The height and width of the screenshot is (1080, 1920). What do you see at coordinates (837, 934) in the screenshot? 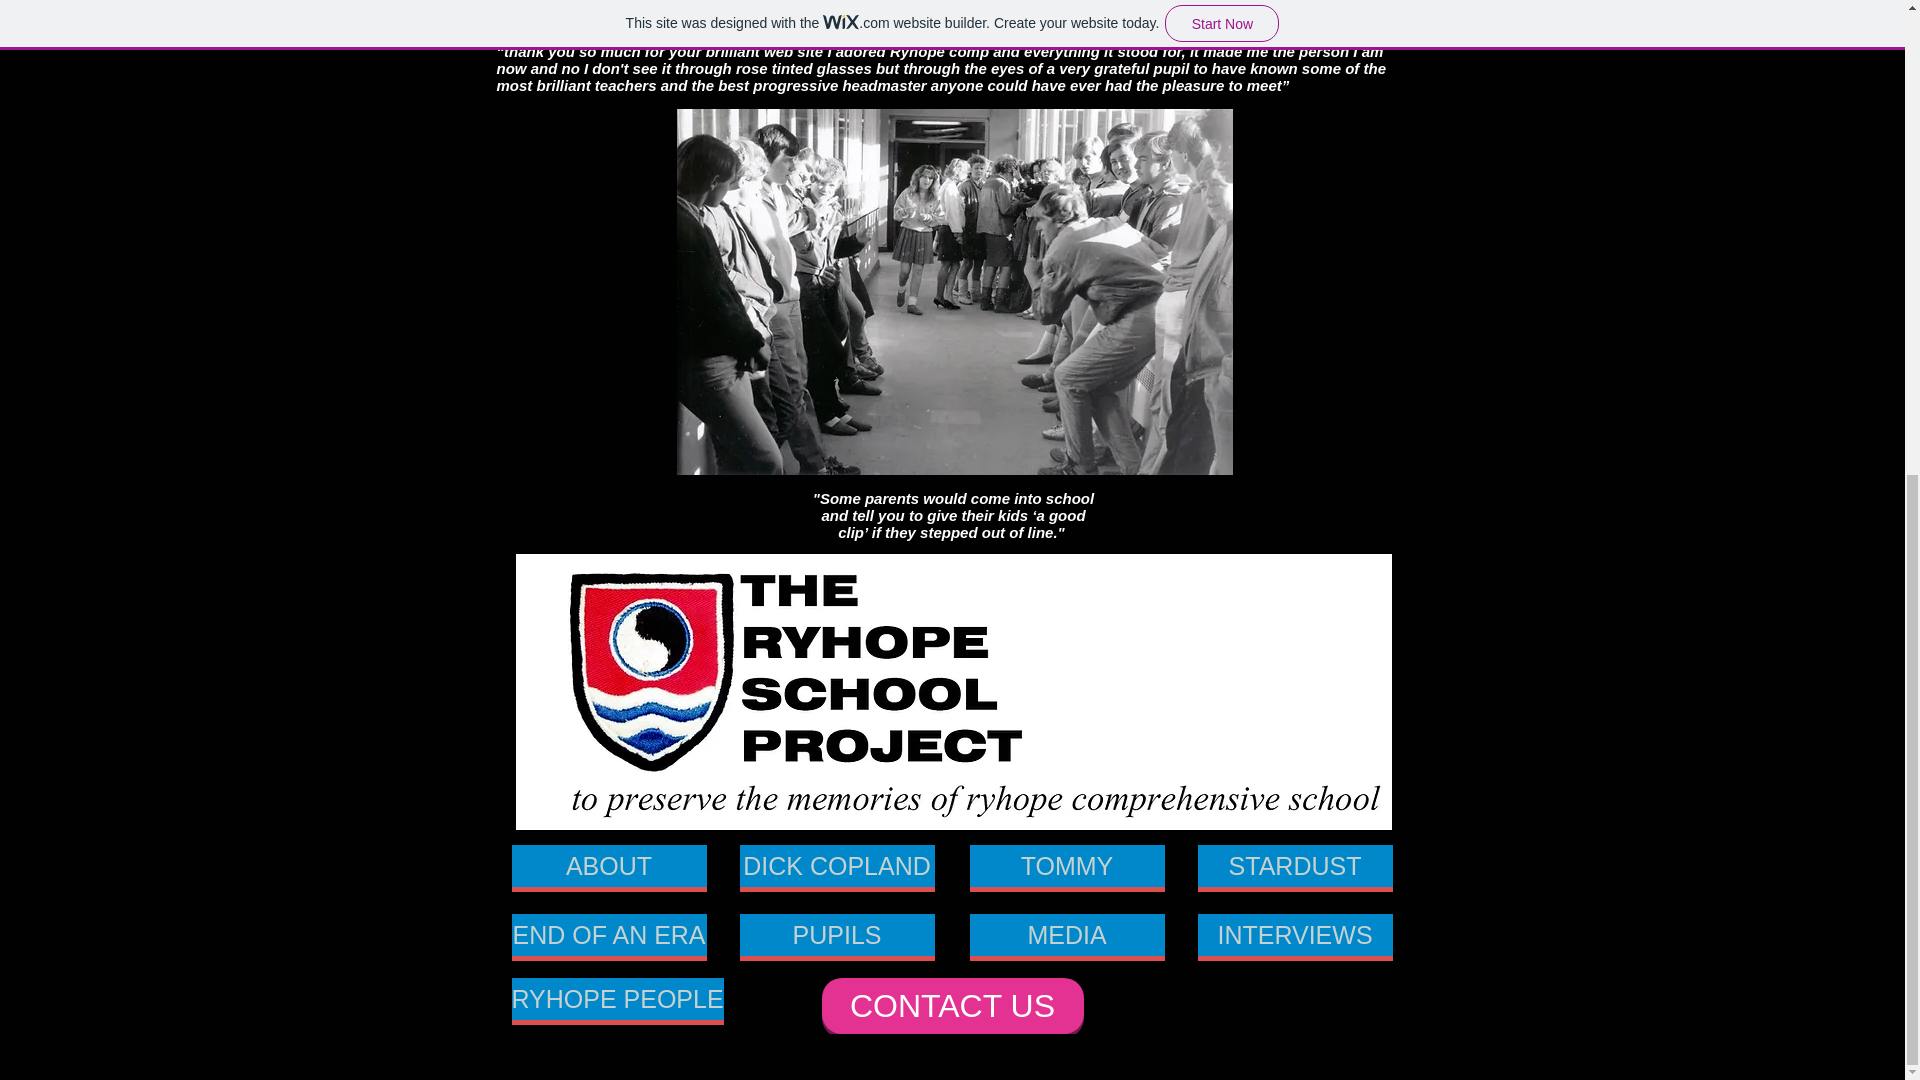
I see `PUPILS` at bounding box center [837, 934].